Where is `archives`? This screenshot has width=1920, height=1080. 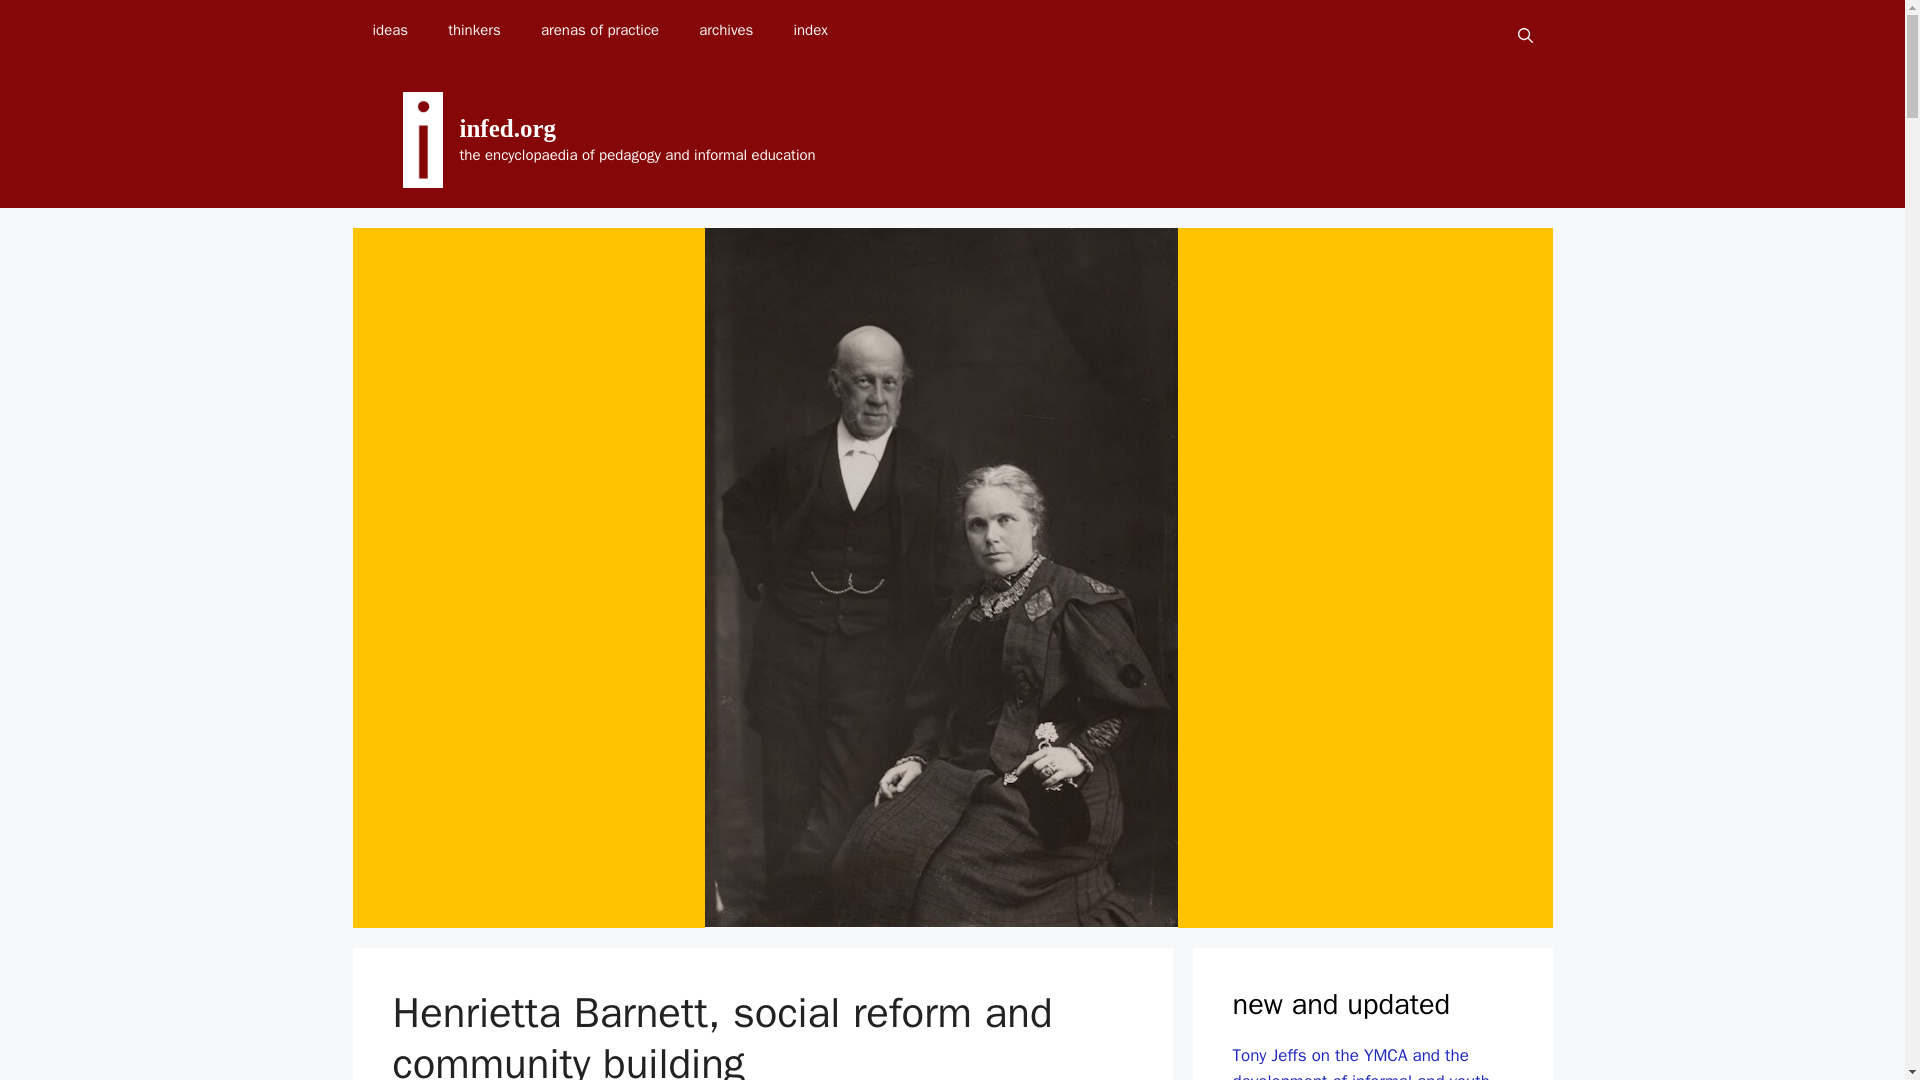 archives is located at coordinates (726, 30).